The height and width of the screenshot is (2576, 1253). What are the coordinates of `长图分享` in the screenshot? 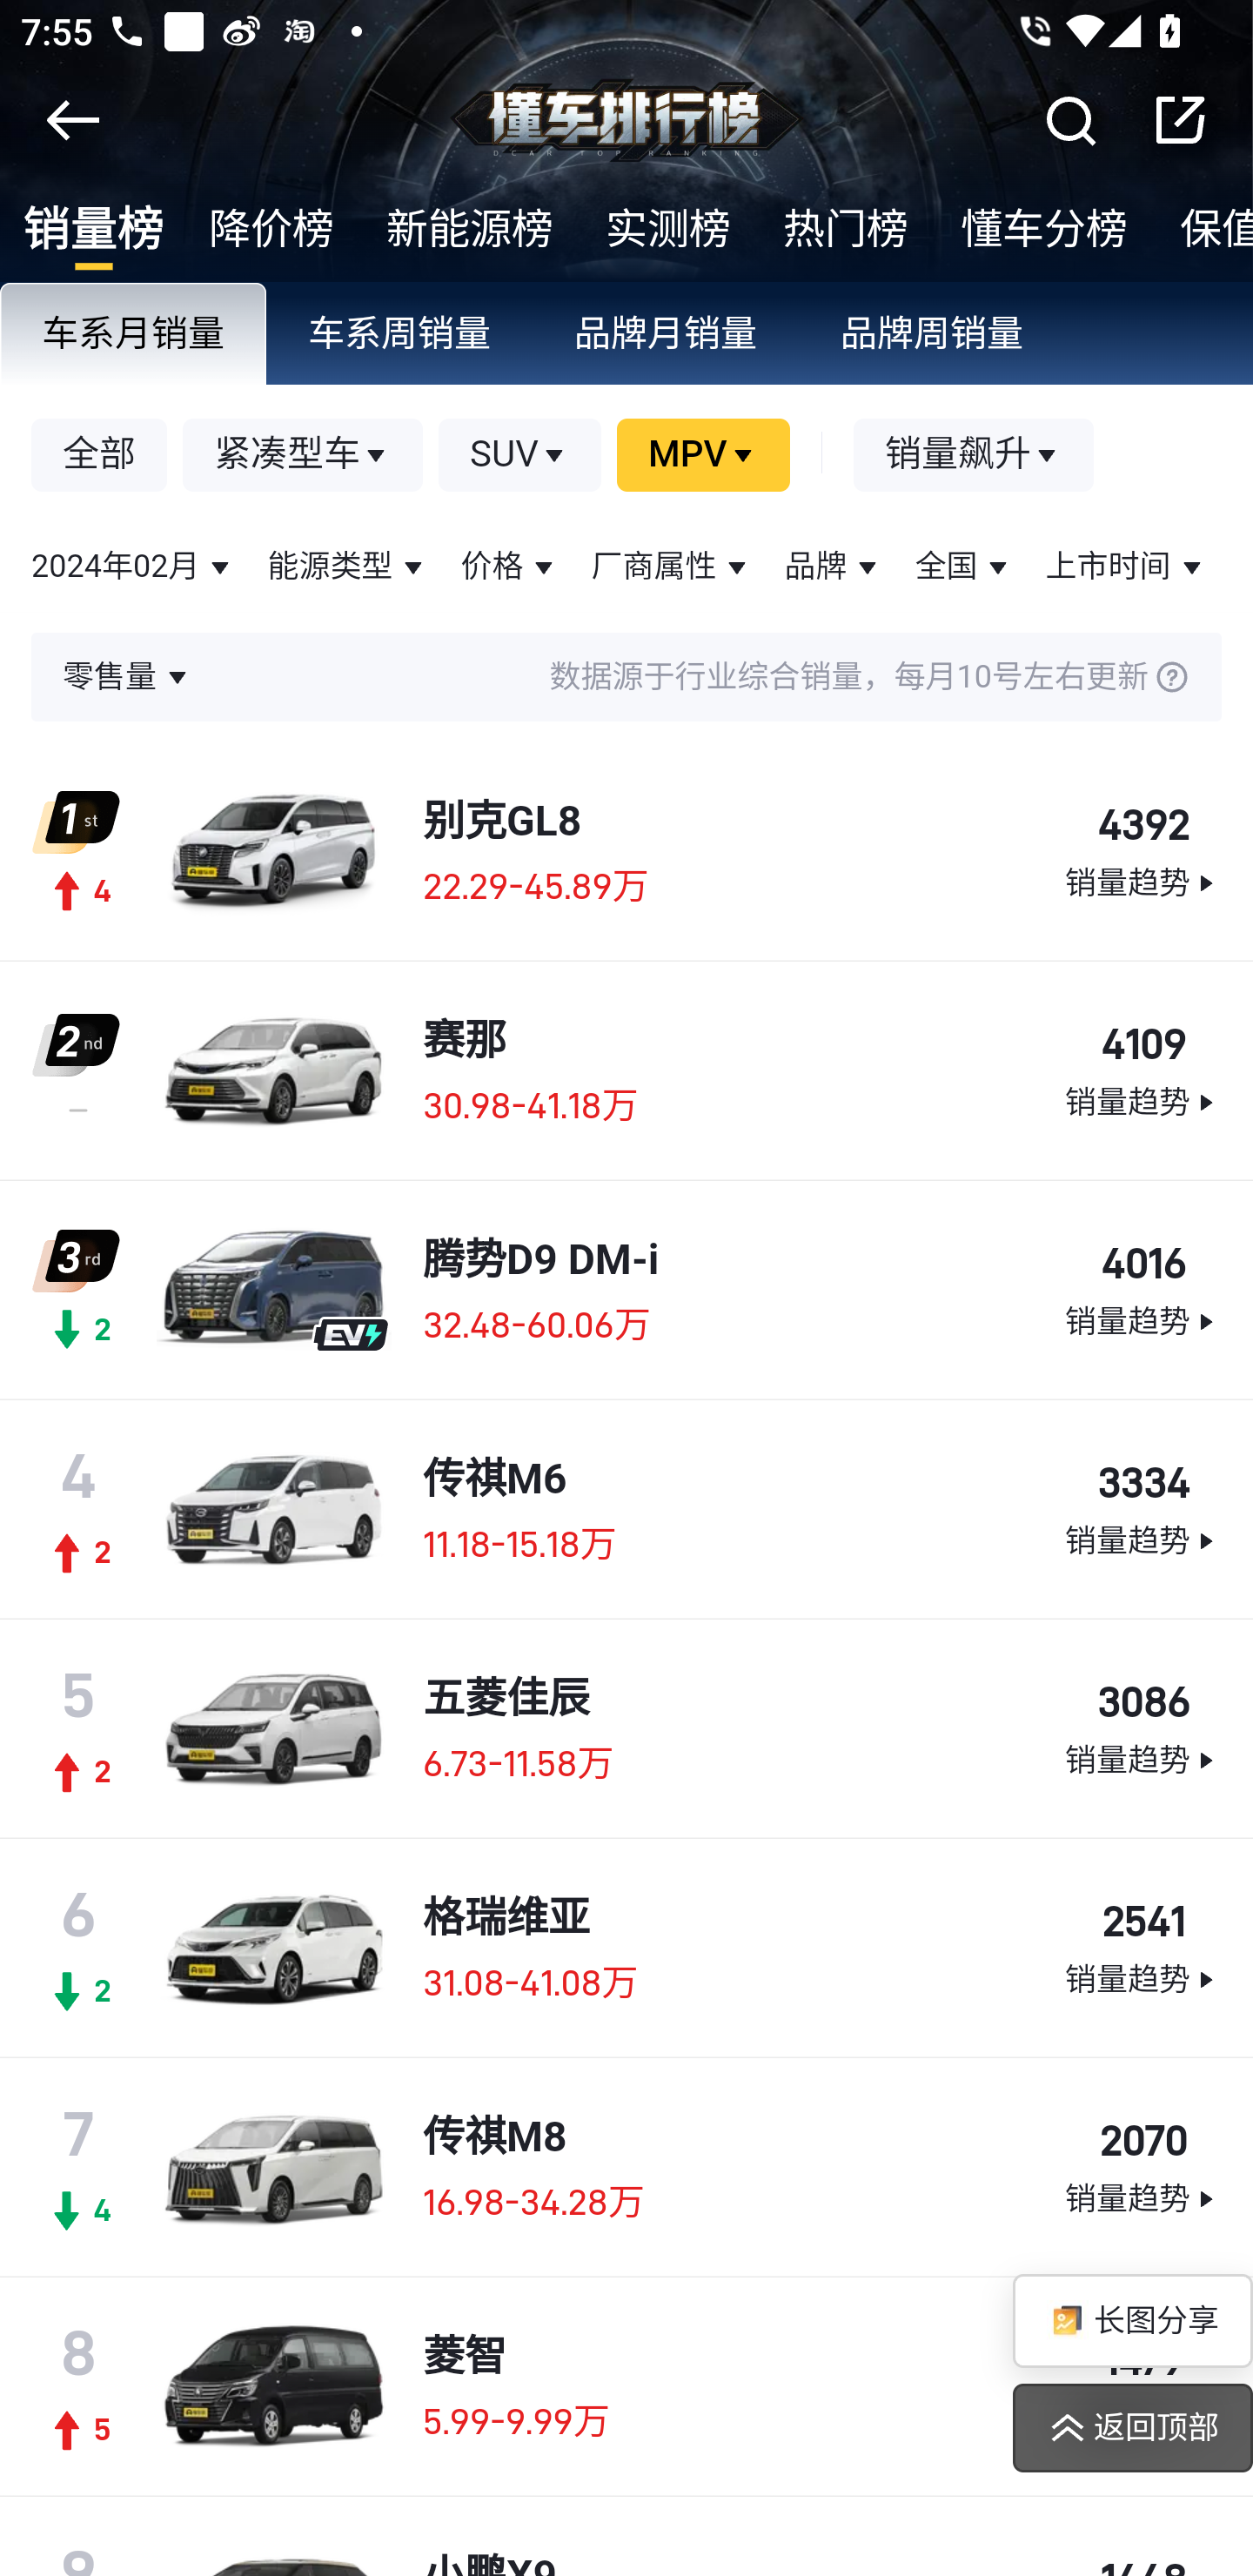 It's located at (1131, 2322).